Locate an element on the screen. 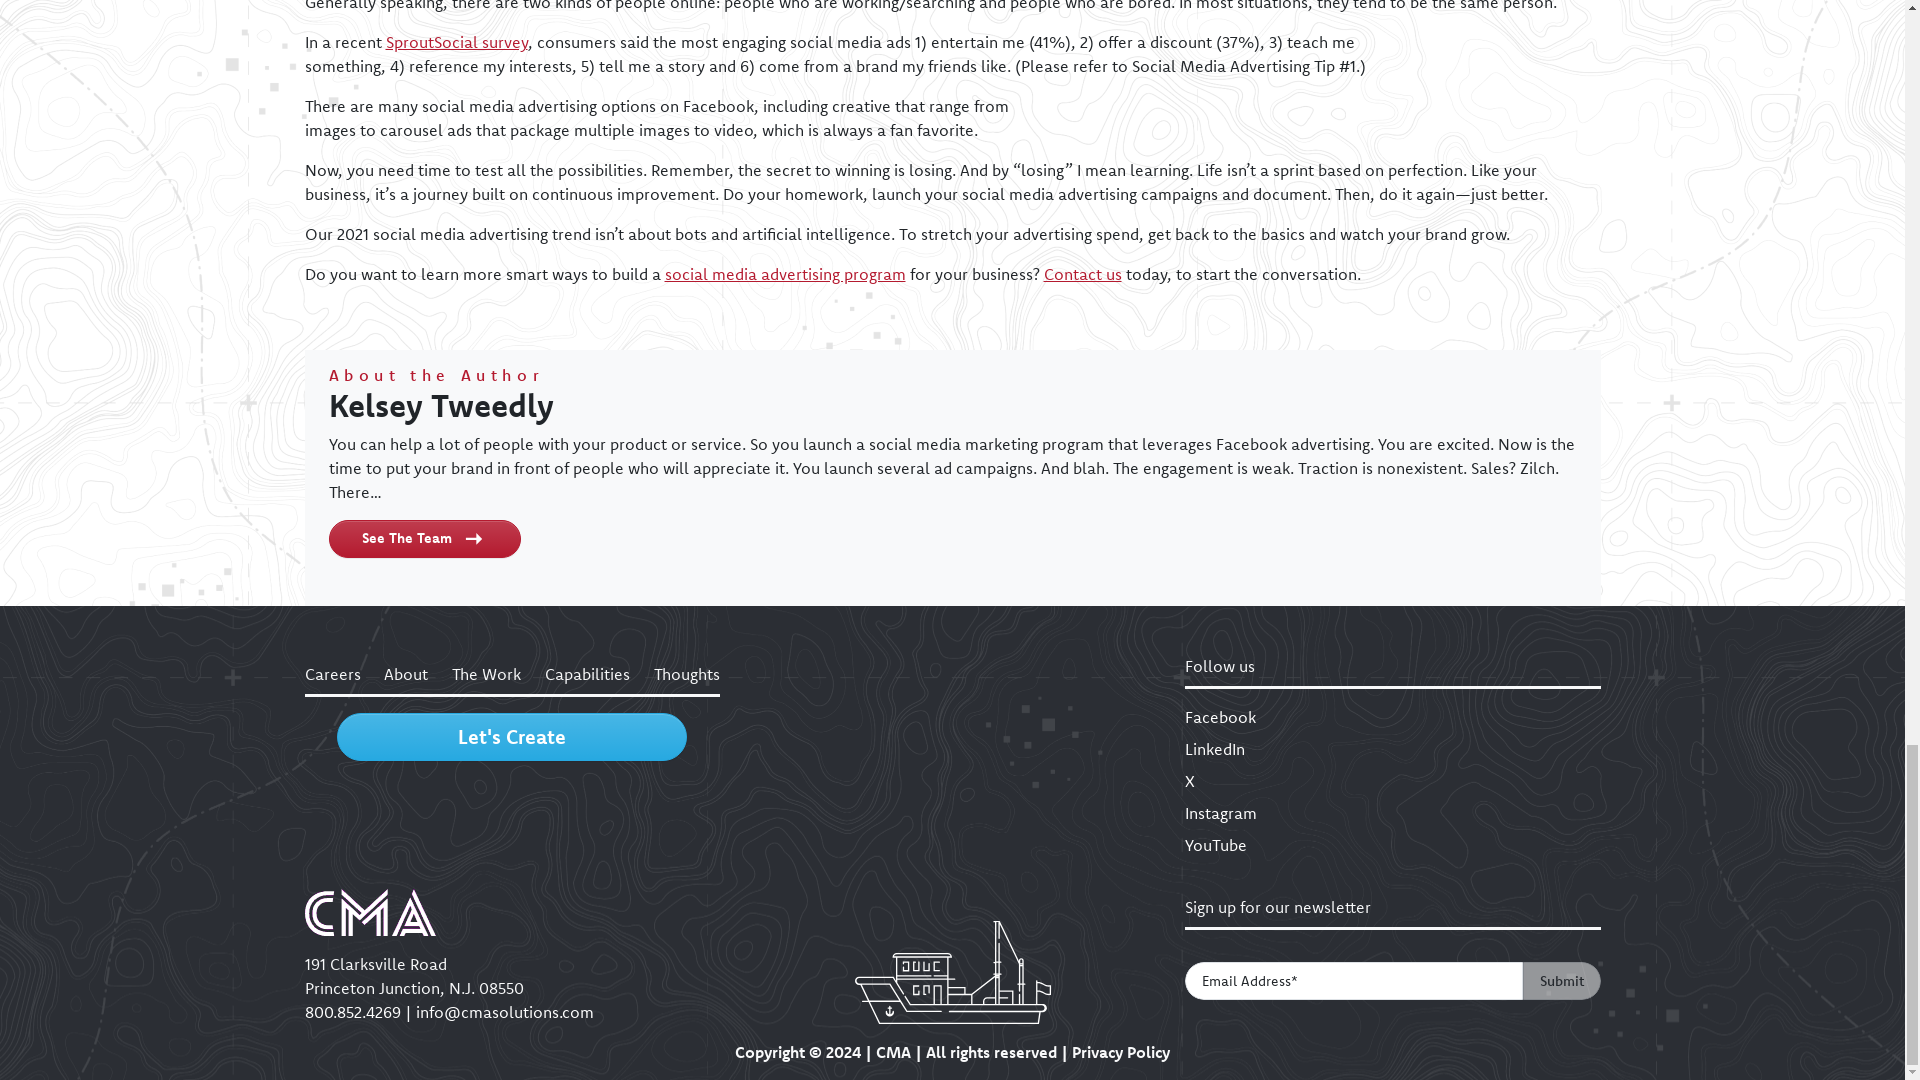  See The Team is located at coordinates (424, 538).